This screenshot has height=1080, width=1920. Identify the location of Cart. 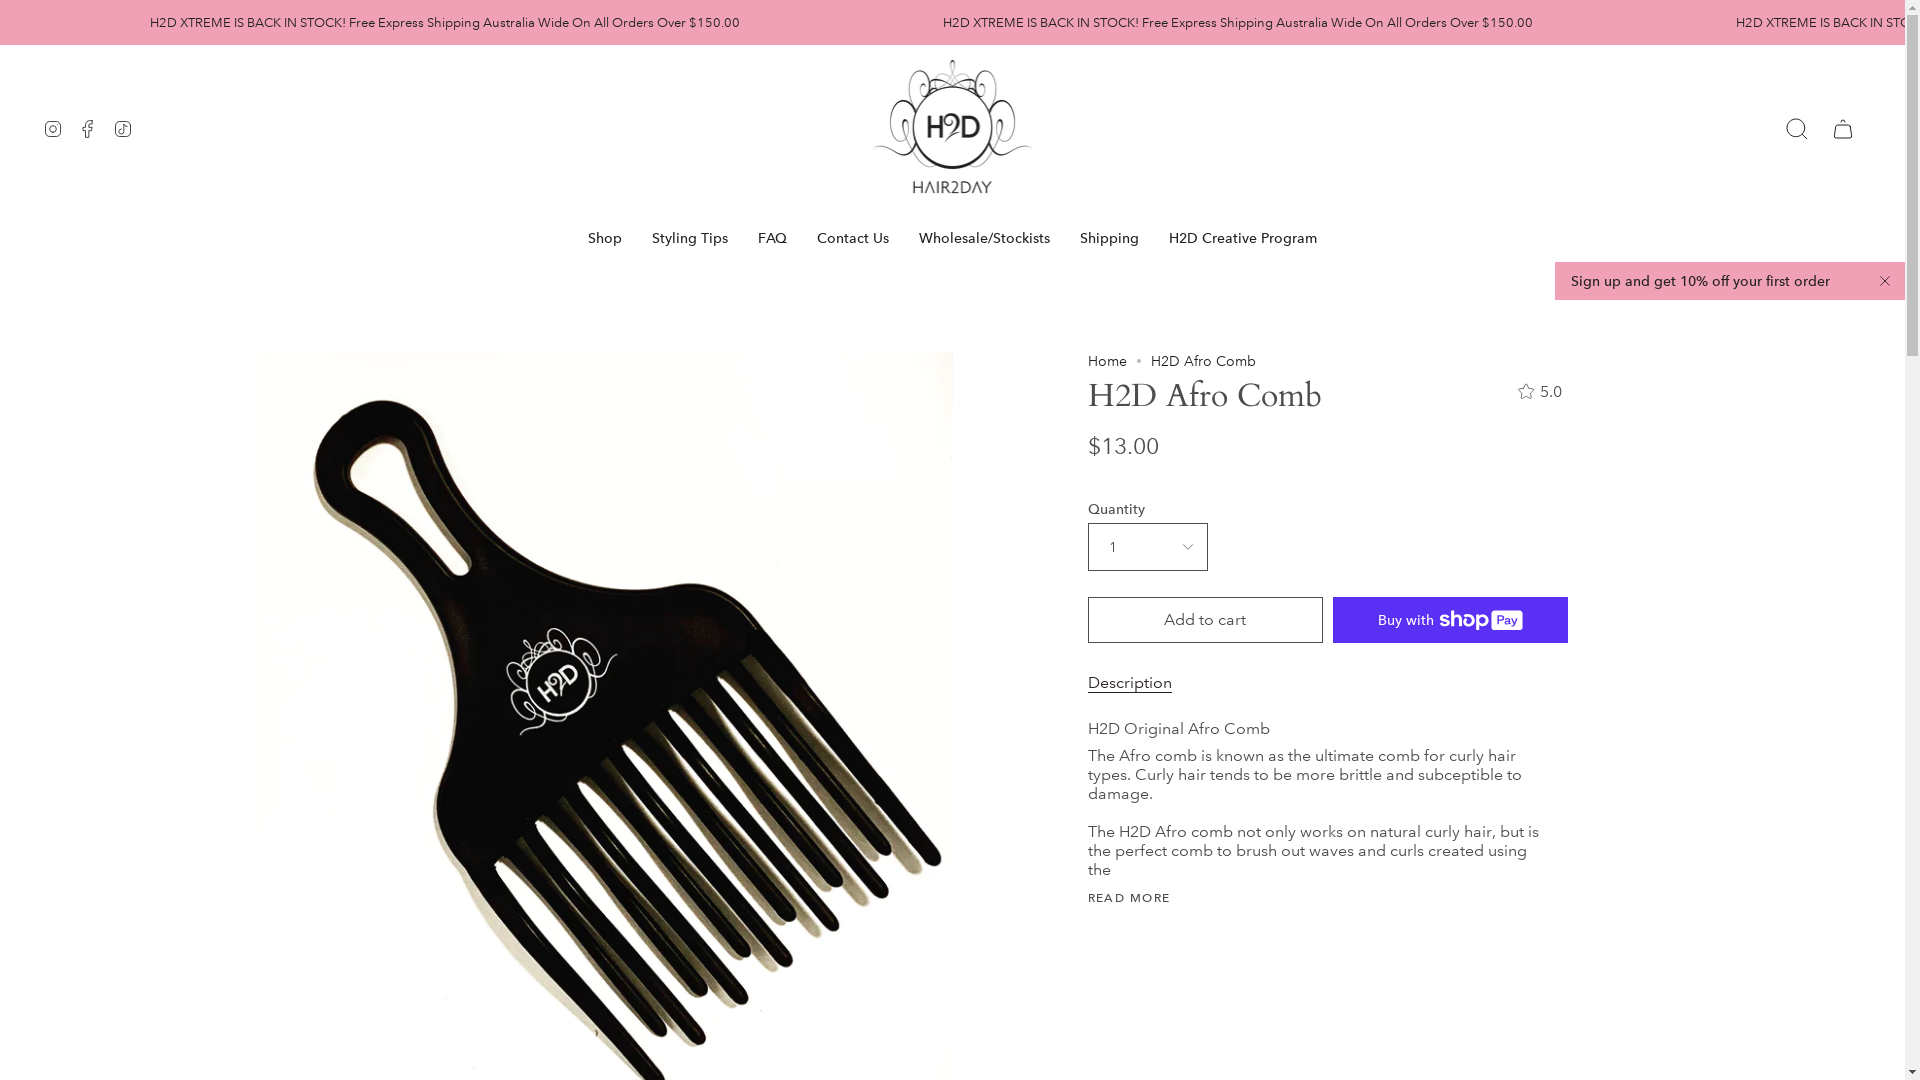
(1843, 130).